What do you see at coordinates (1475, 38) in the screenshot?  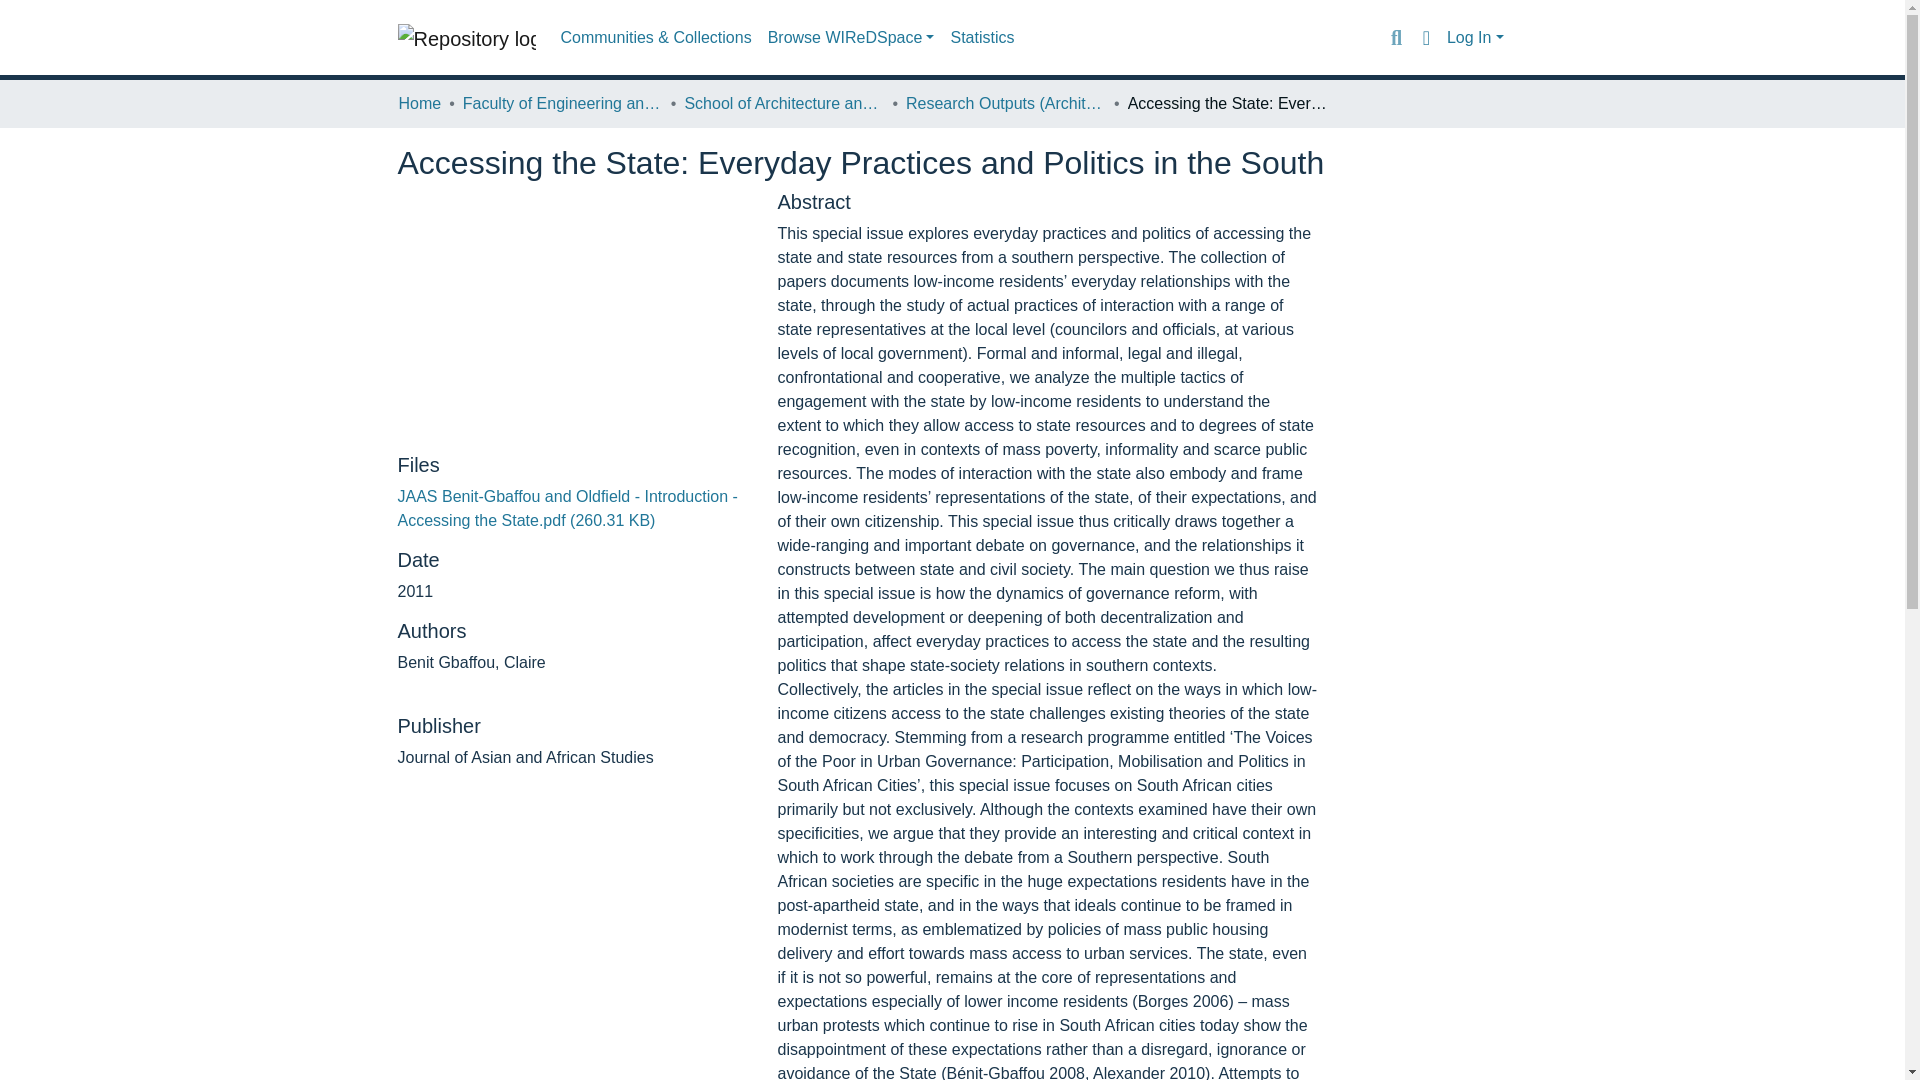 I see `Log In` at bounding box center [1475, 38].